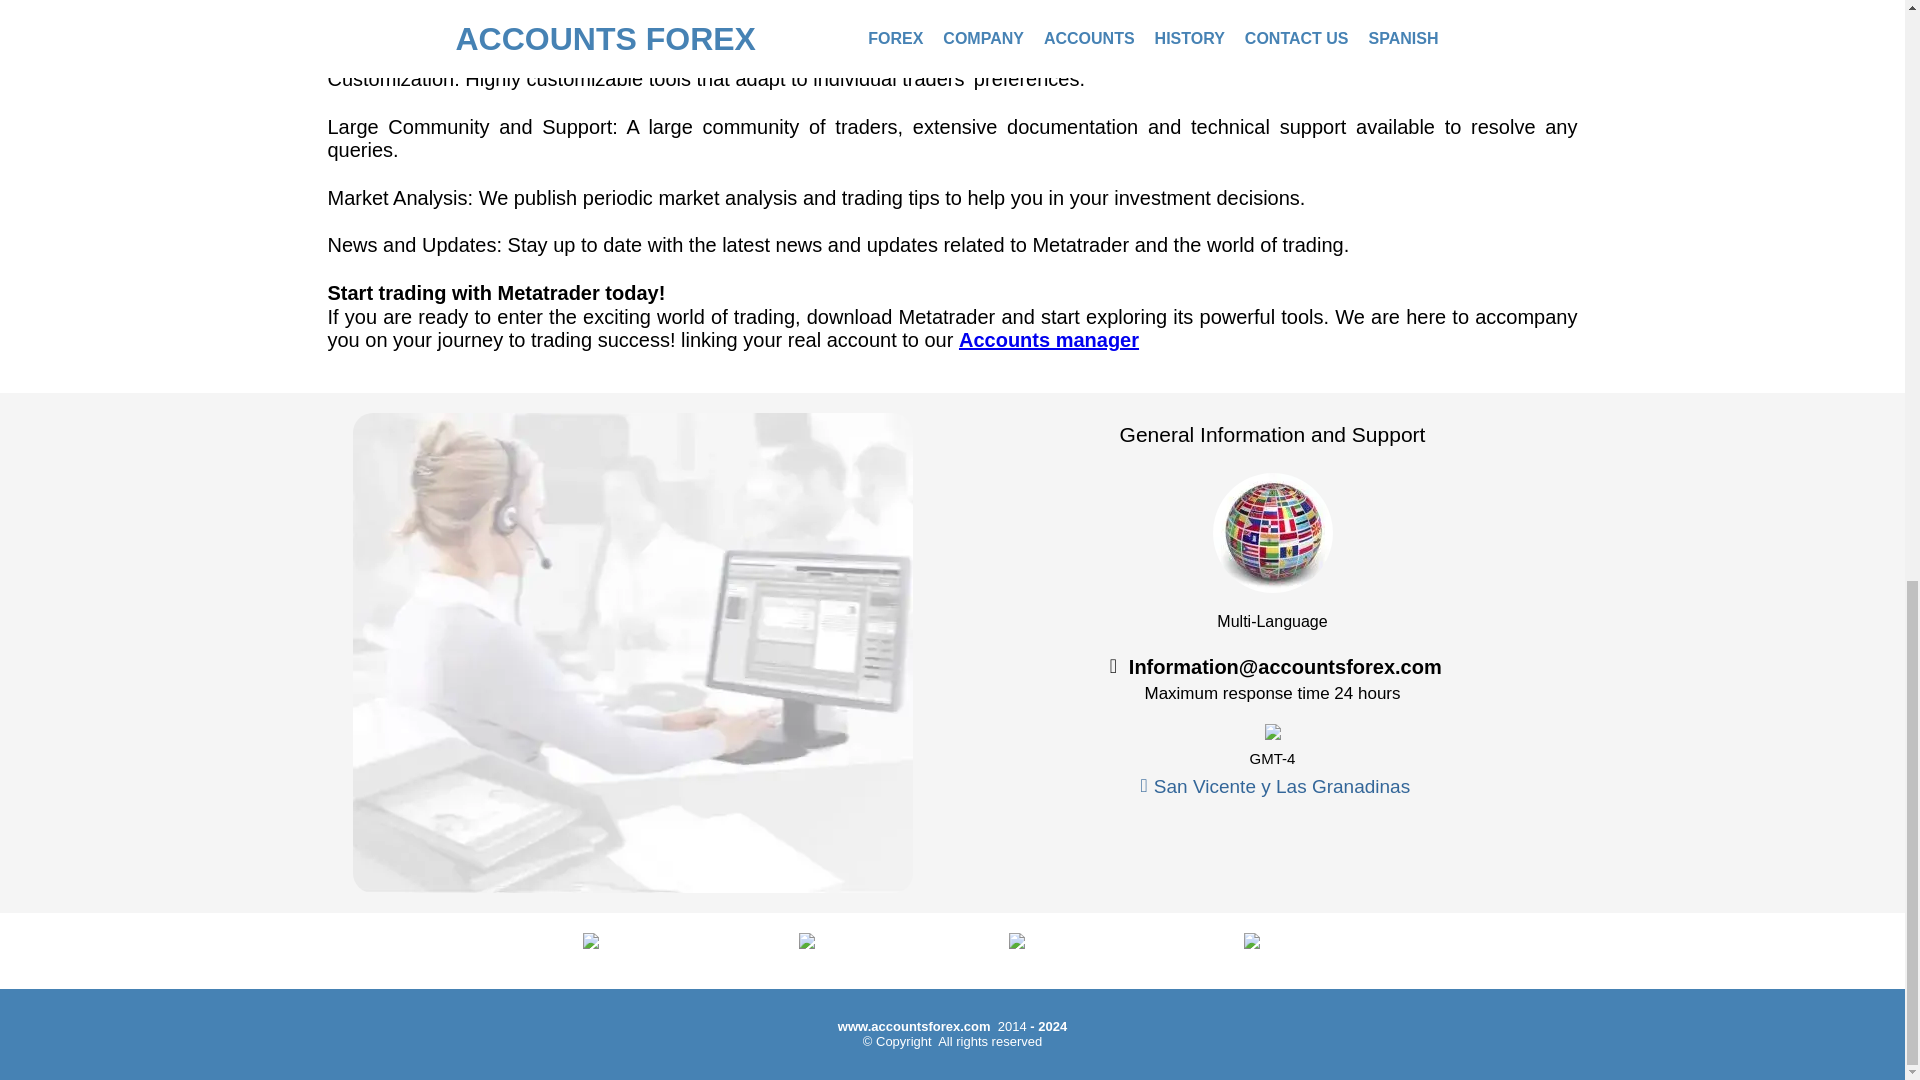  What do you see at coordinates (632, 946) in the screenshot?
I see `Paypal` at bounding box center [632, 946].